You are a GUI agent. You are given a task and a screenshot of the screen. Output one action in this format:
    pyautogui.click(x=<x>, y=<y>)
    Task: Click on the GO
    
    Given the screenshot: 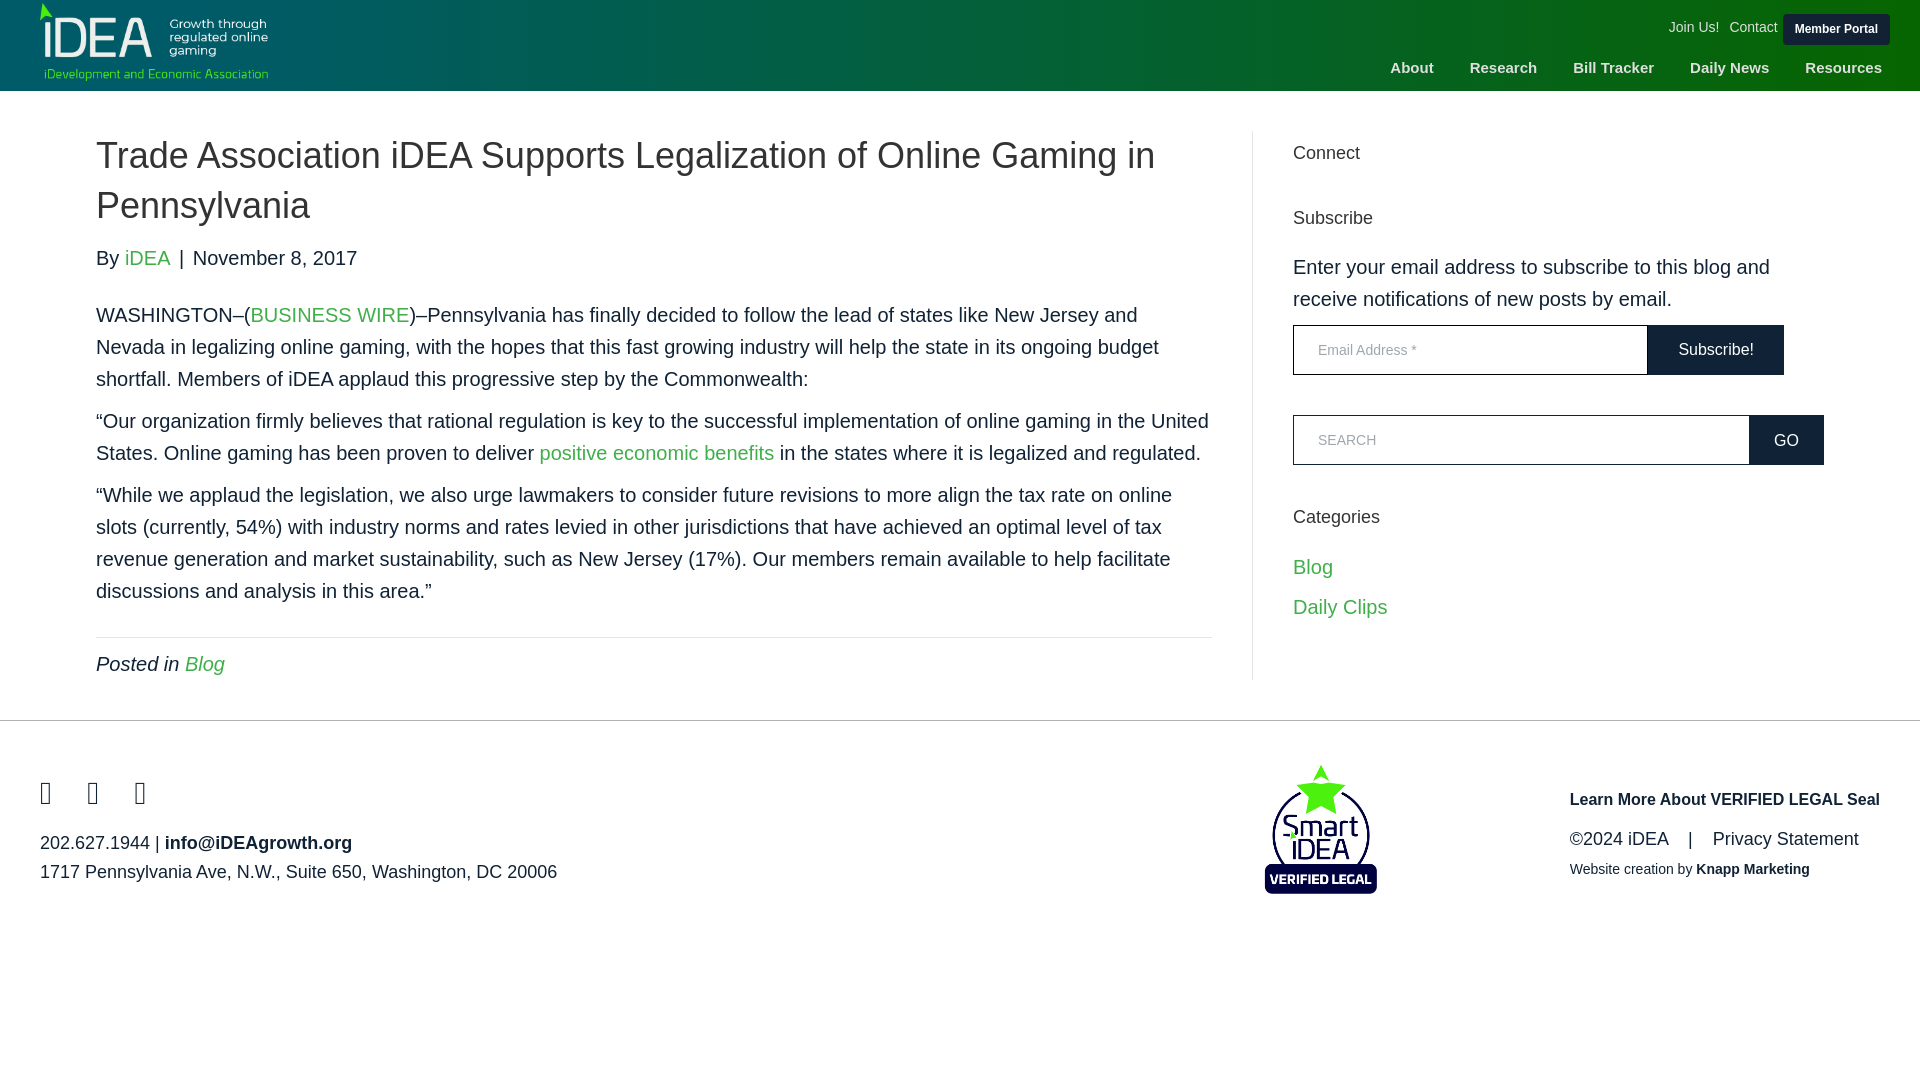 What is the action you would take?
    pyautogui.click(x=1786, y=440)
    